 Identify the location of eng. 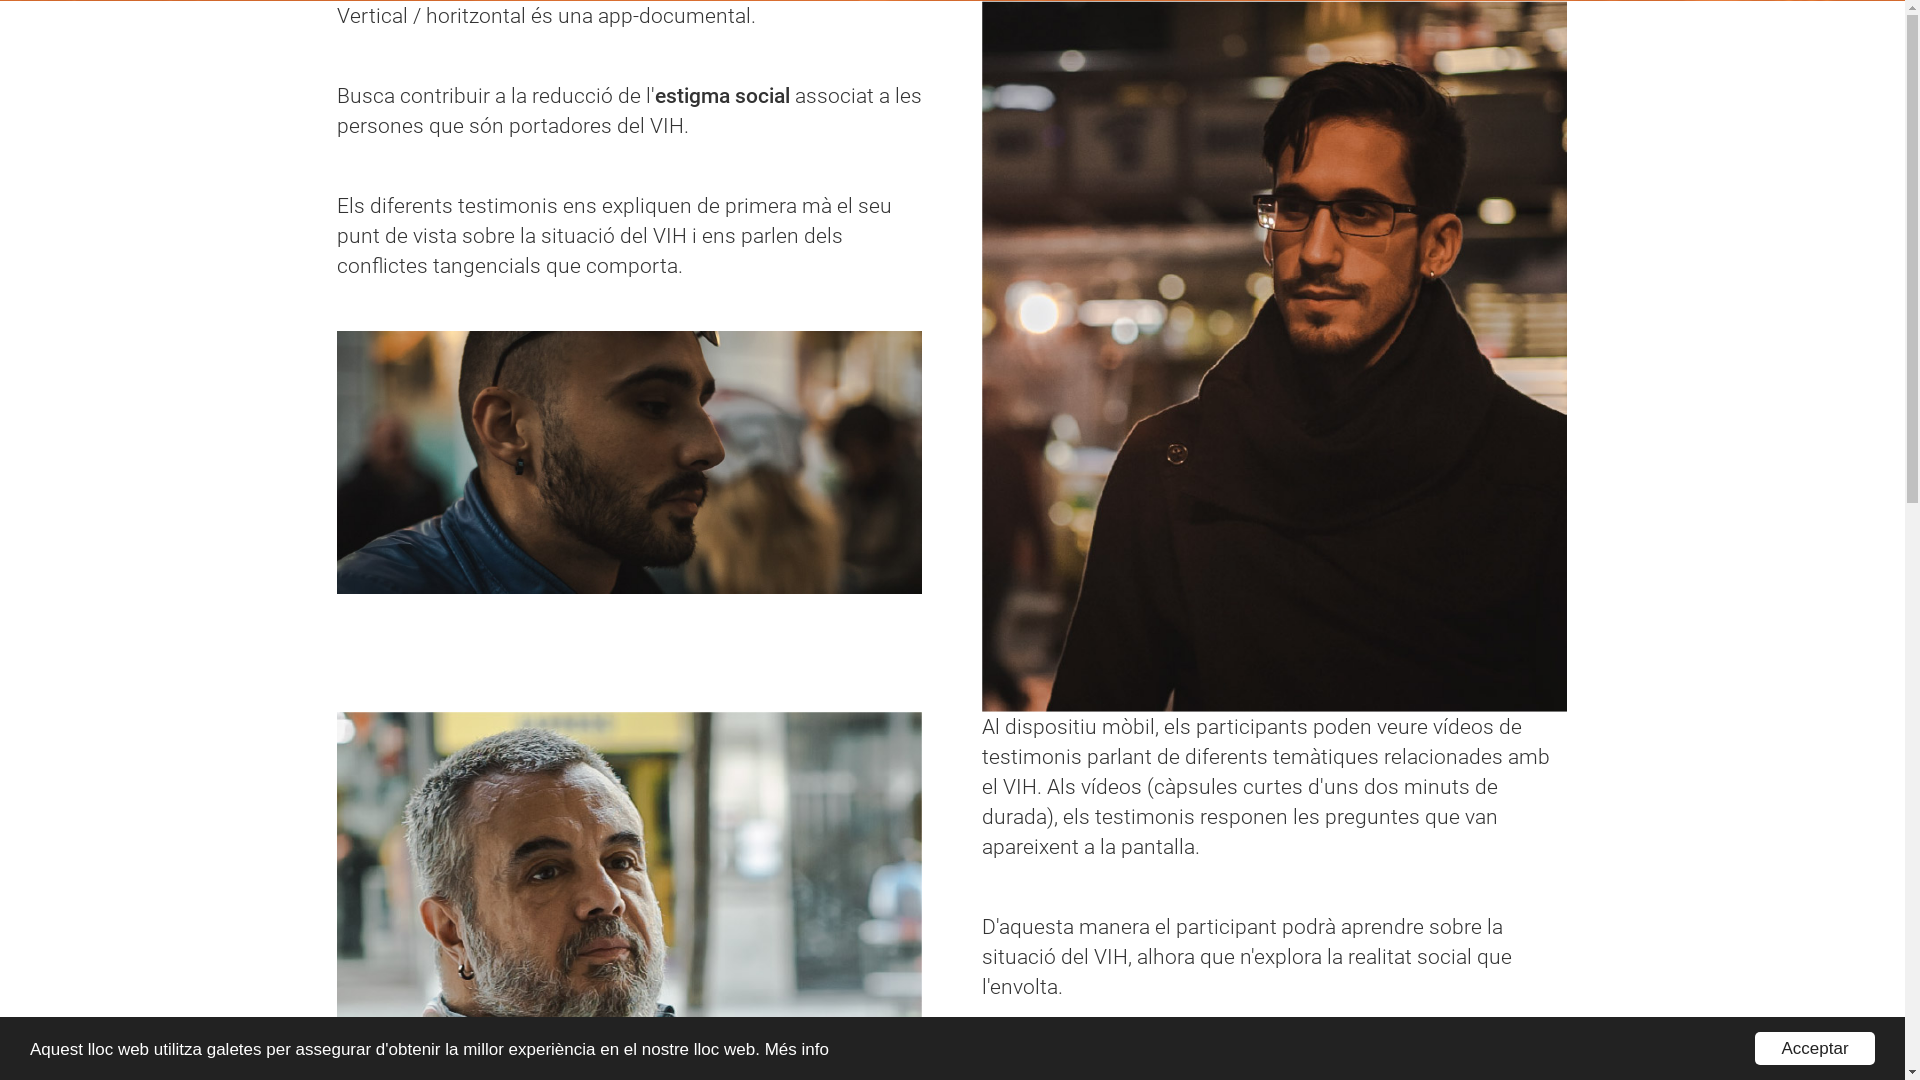
(1868, 35).